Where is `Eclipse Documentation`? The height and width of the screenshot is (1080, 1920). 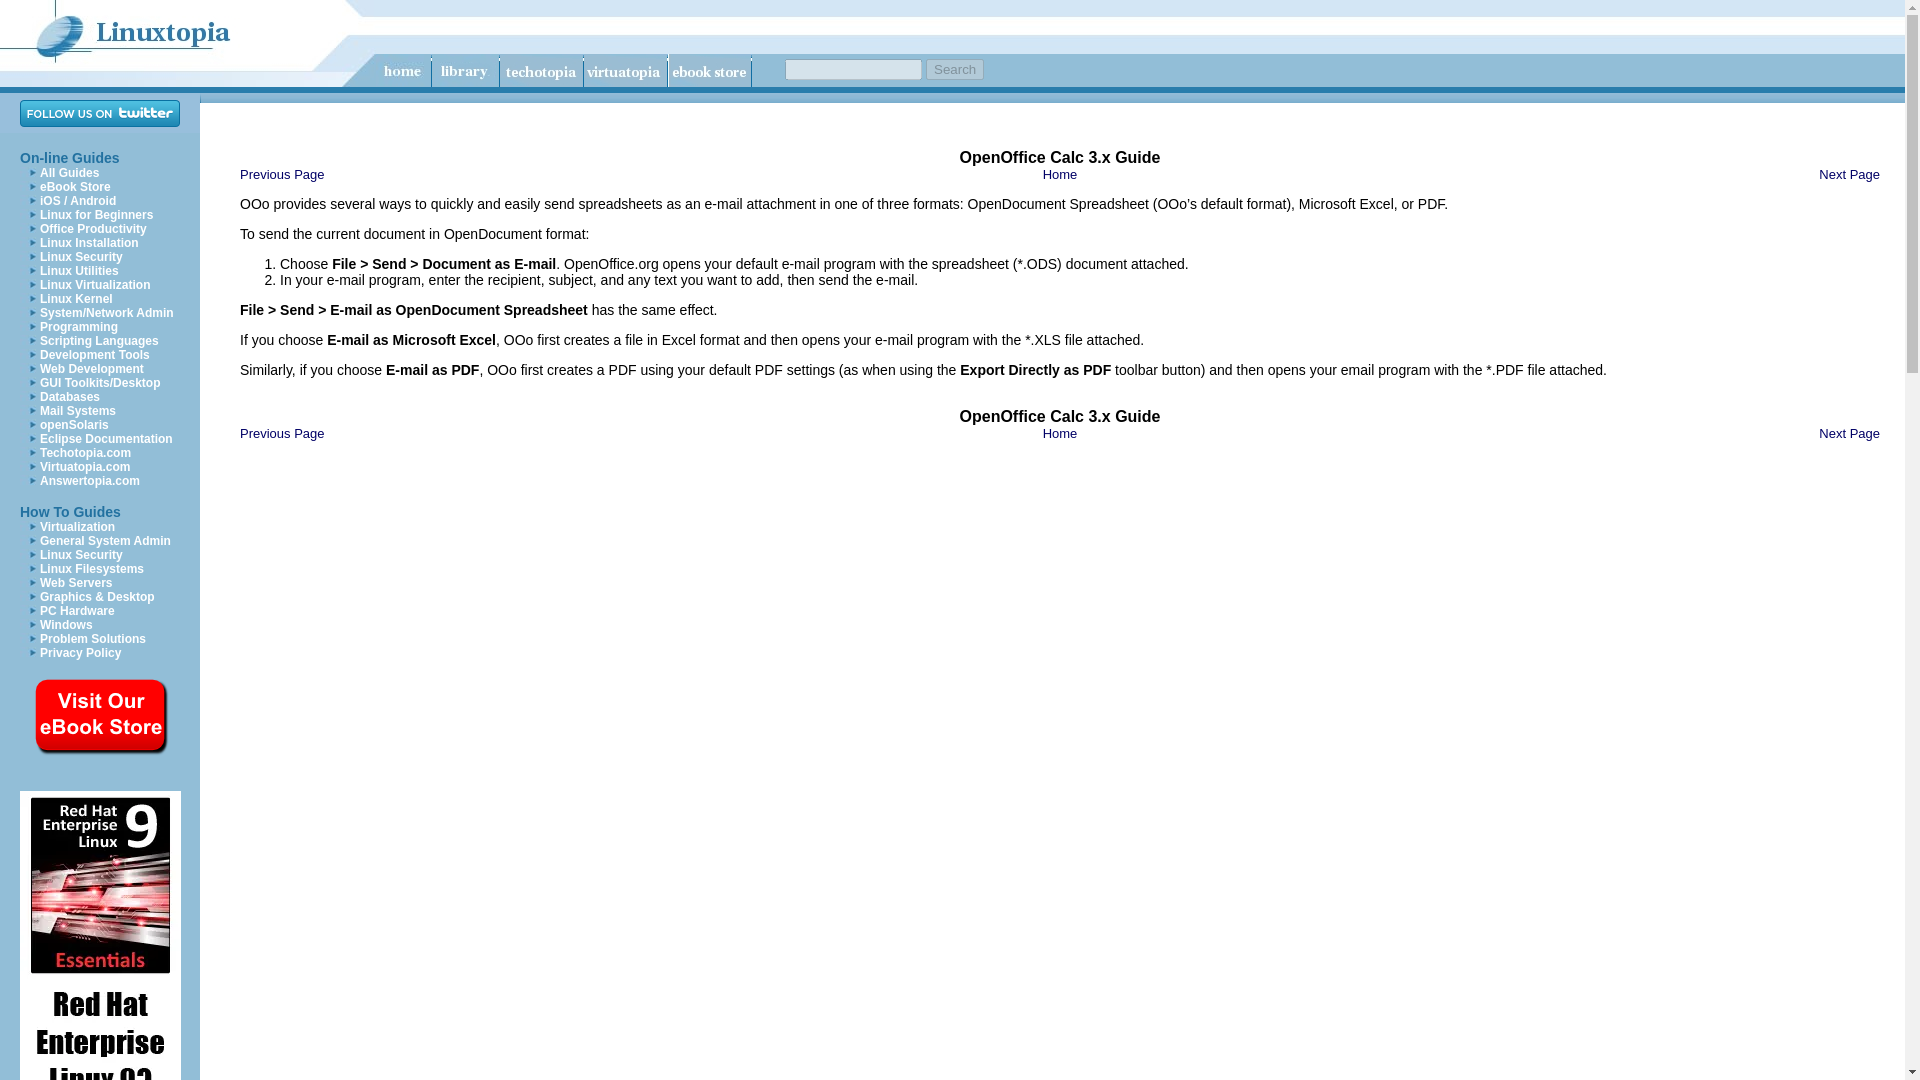
Eclipse Documentation is located at coordinates (106, 439).